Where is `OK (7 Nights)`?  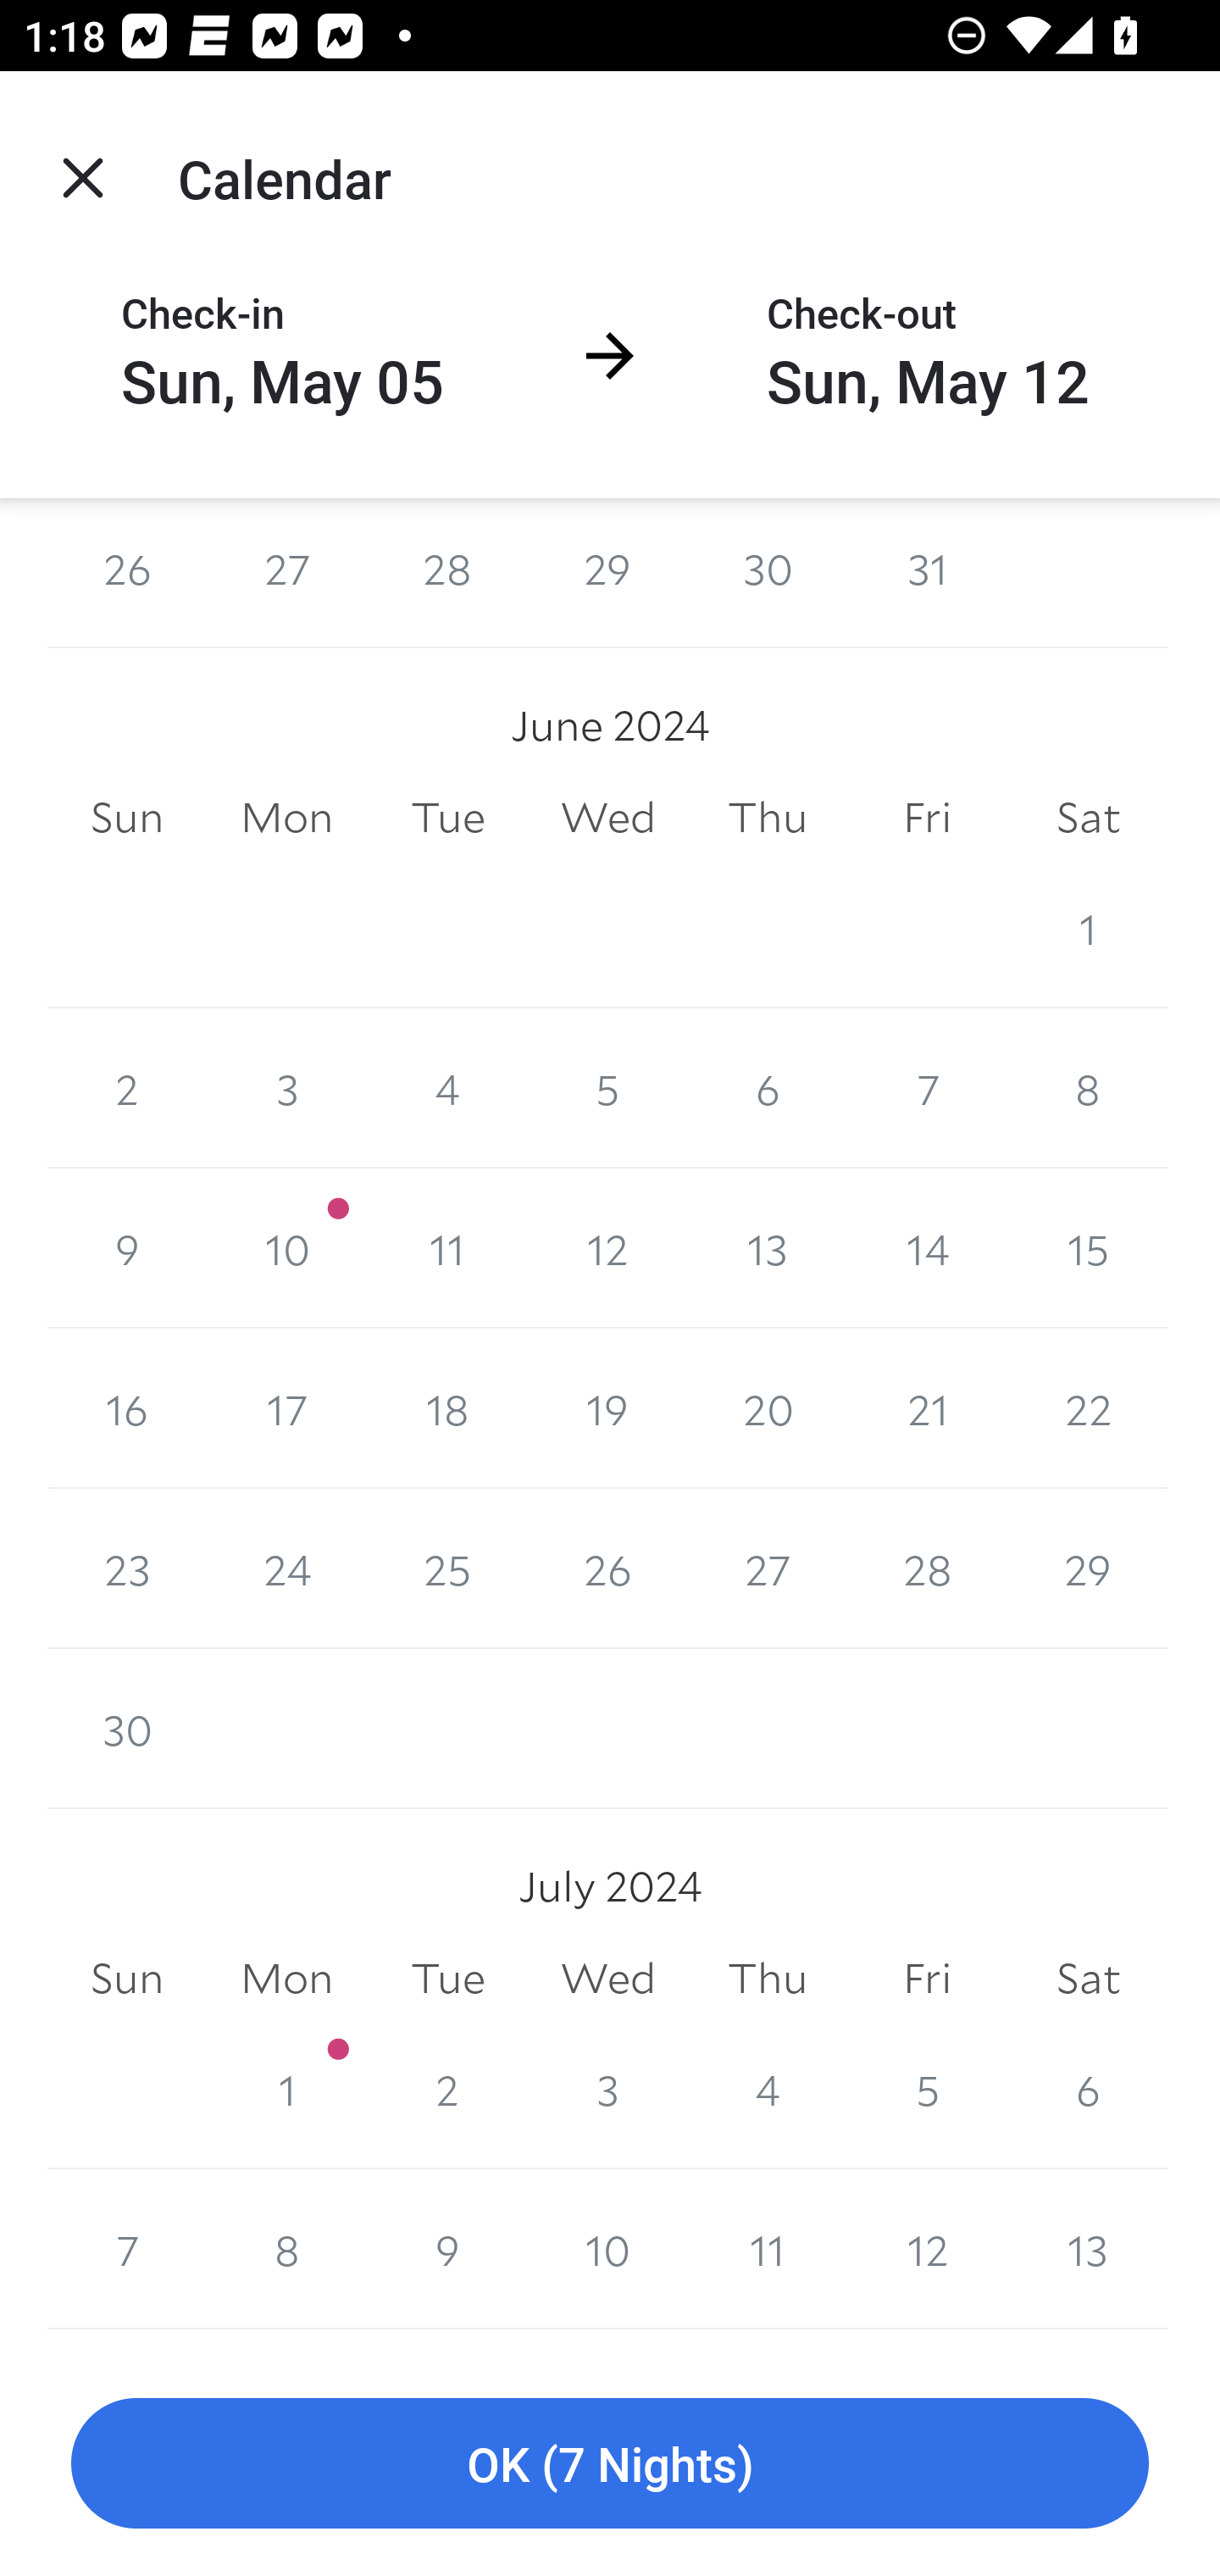 OK (7 Nights) is located at coordinates (610, 2464).